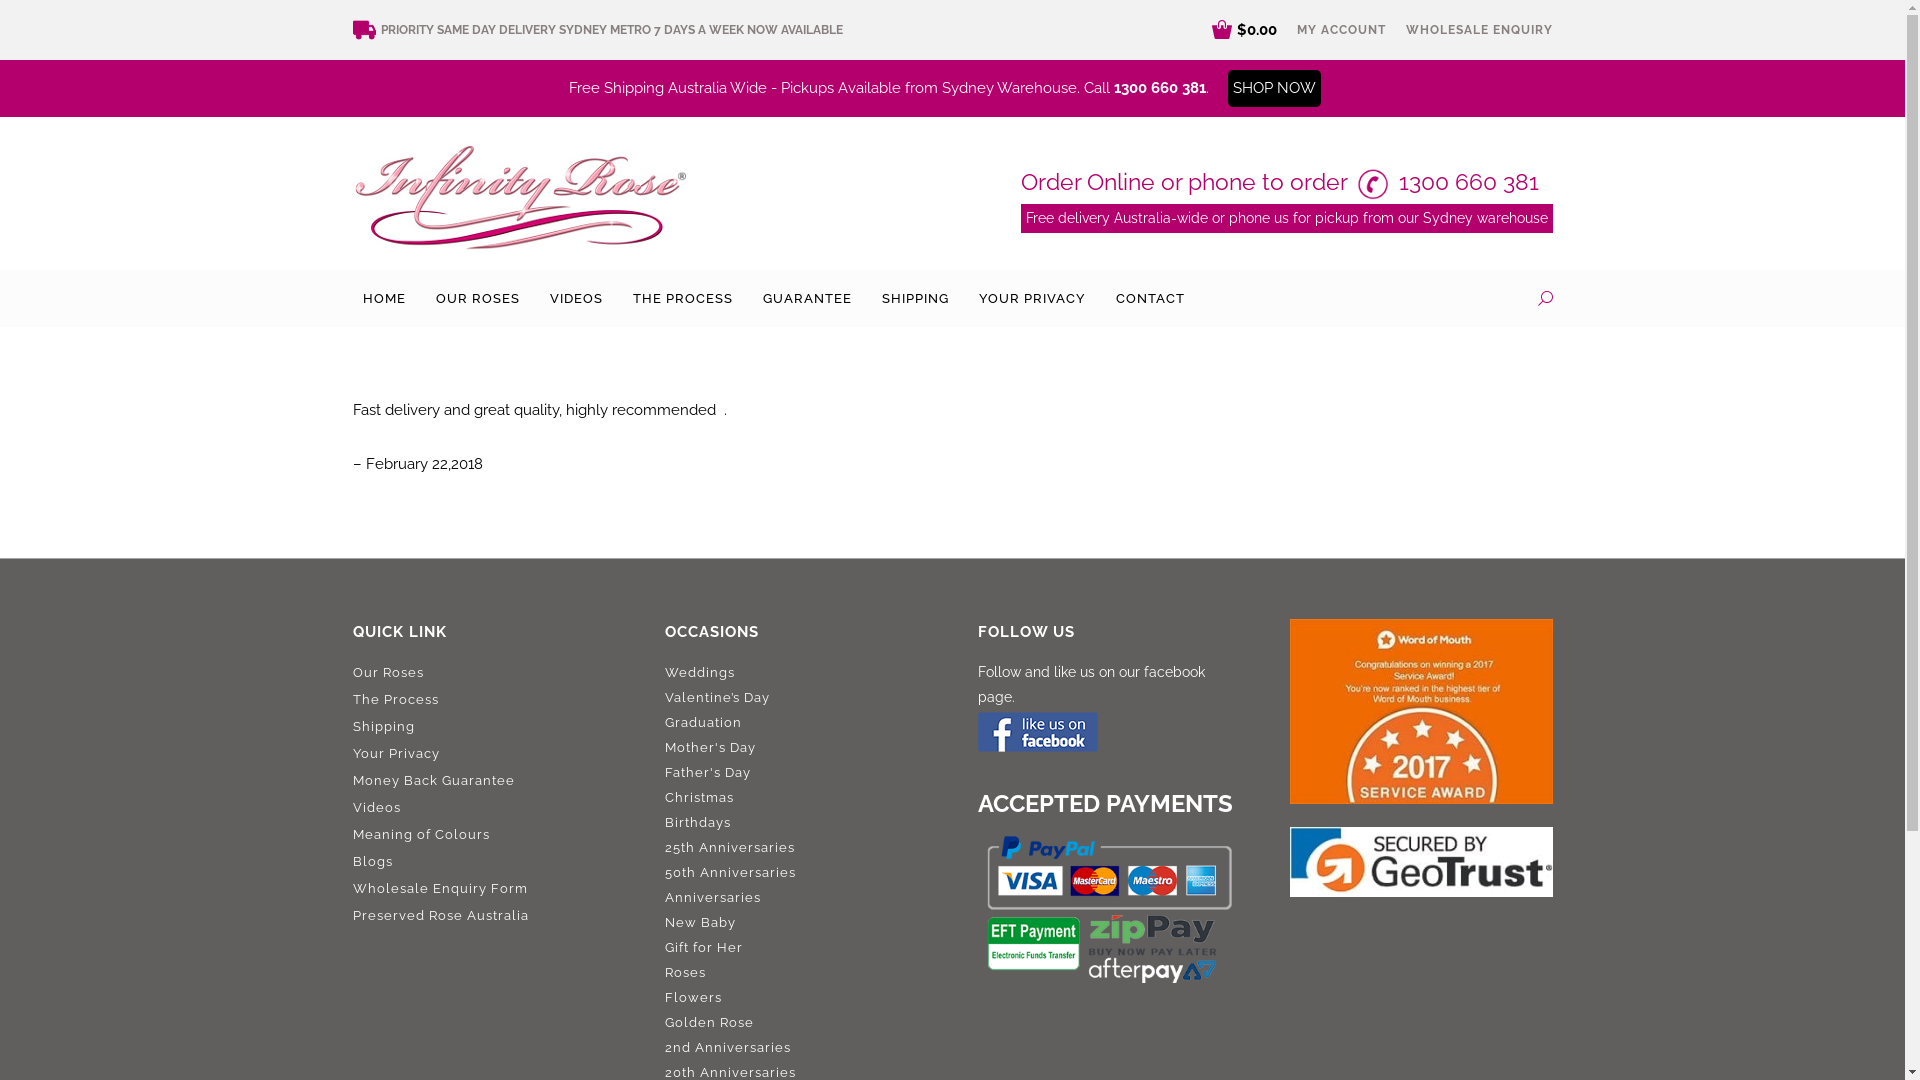  What do you see at coordinates (698, 822) in the screenshot?
I see `Birthdays` at bounding box center [698, 822].